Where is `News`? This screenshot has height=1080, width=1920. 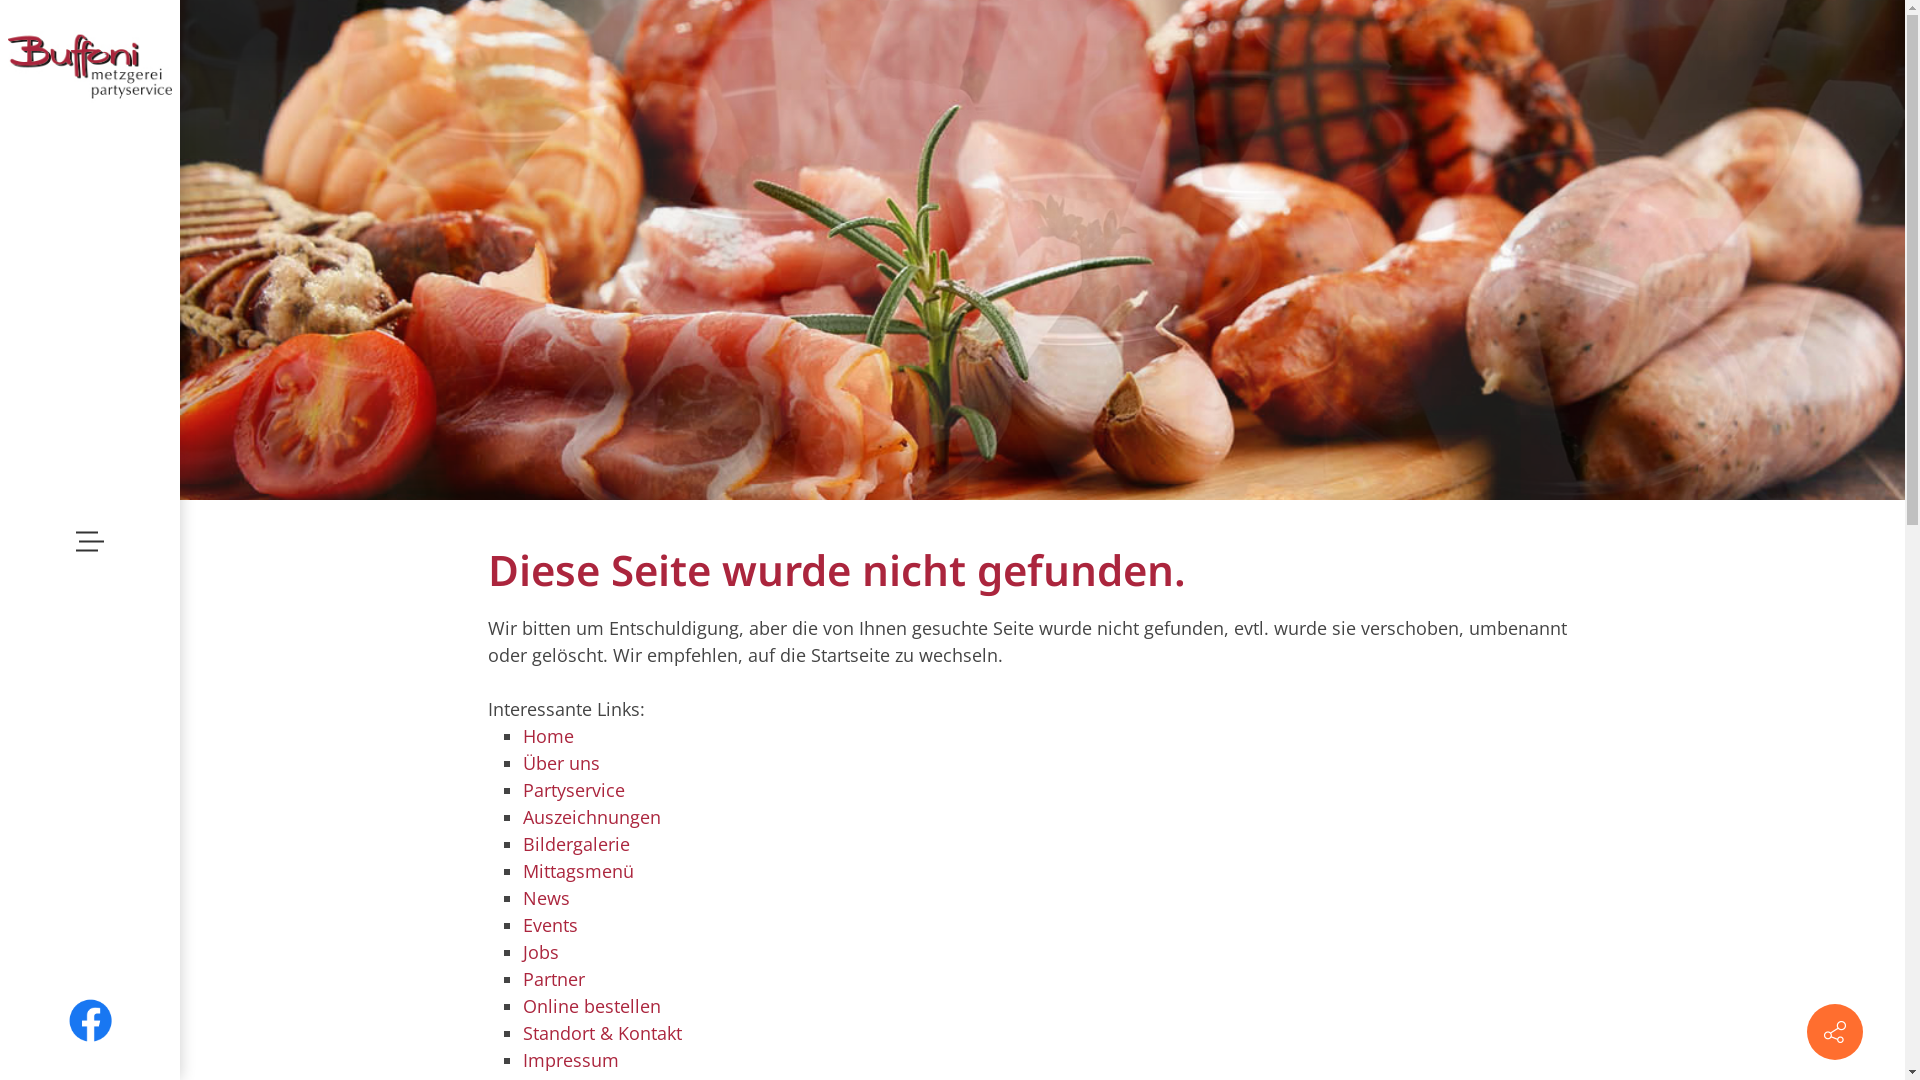
News is located at coordinates (546, 898).